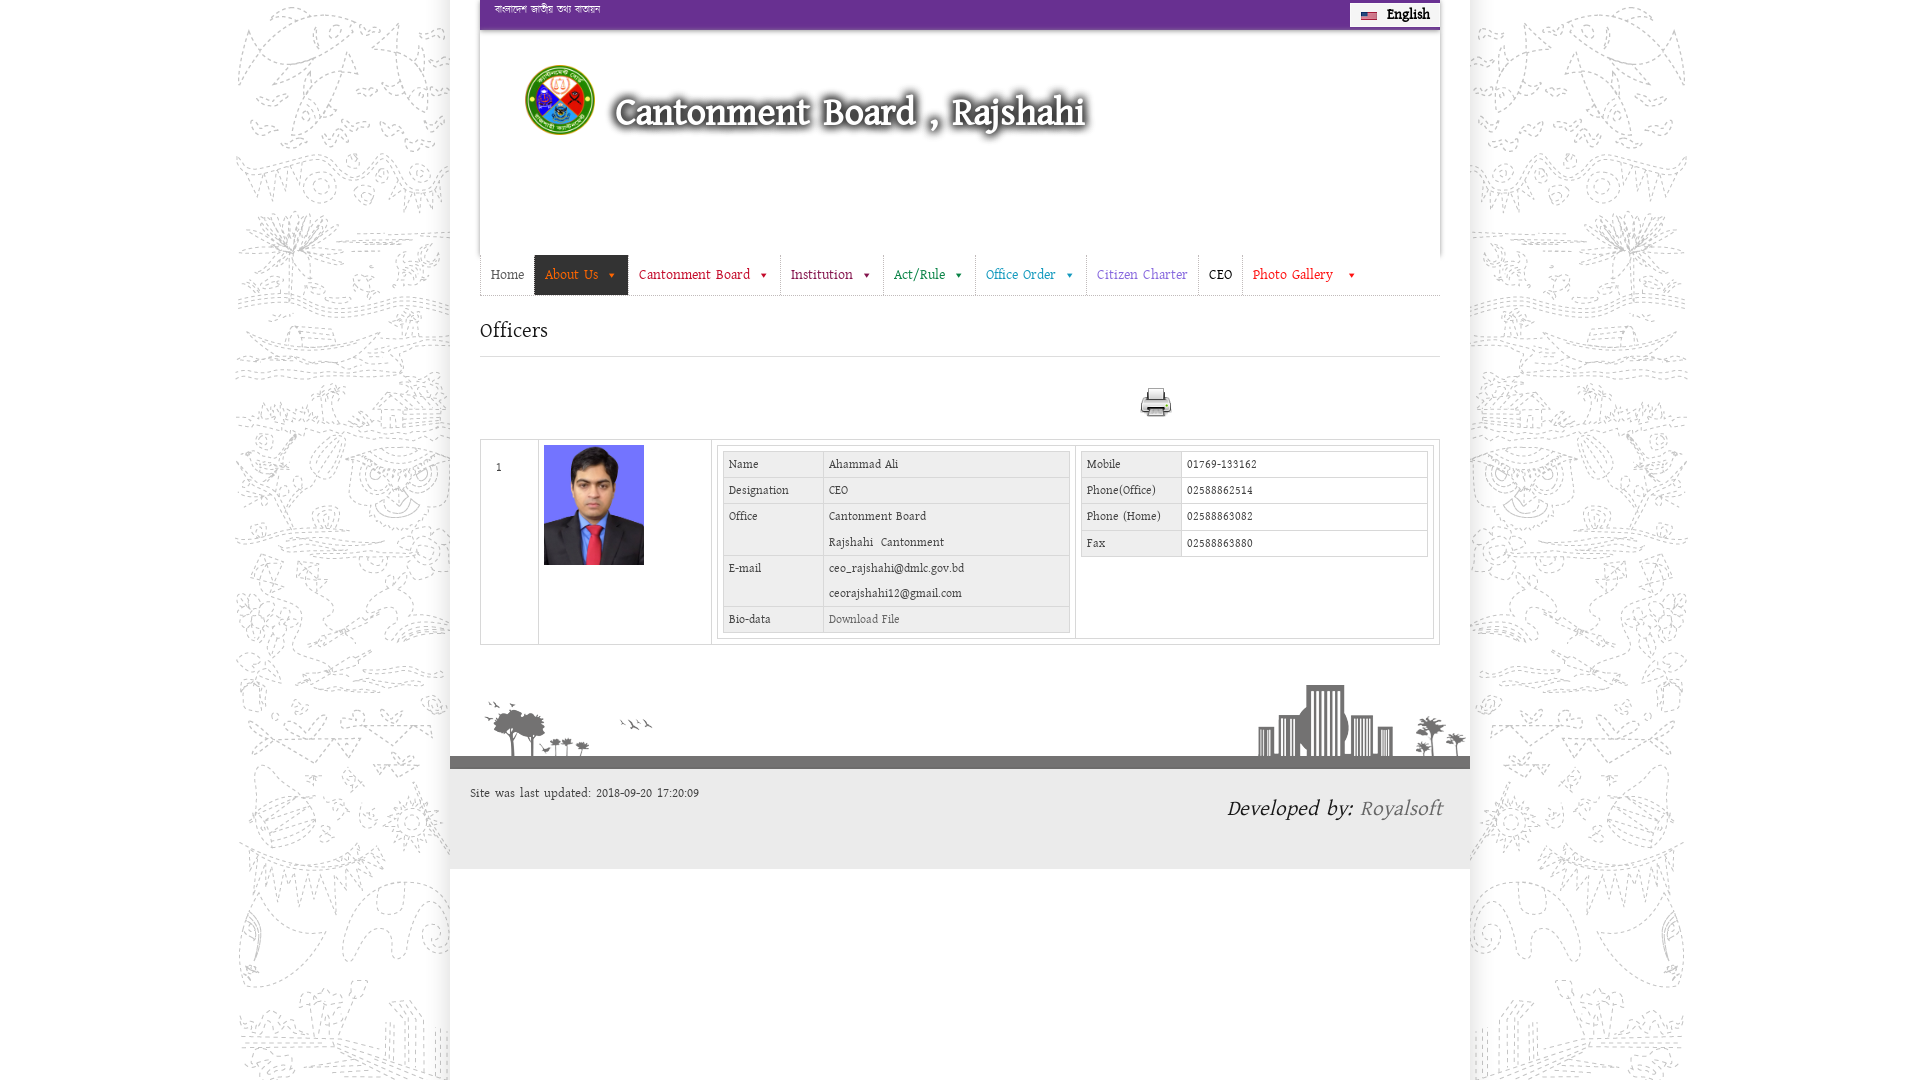 The width and height of the screenshot is (1920, 1080). Describe the element at coordinates (1030, 275) in the screenshot. I see `Office Order` at that location.